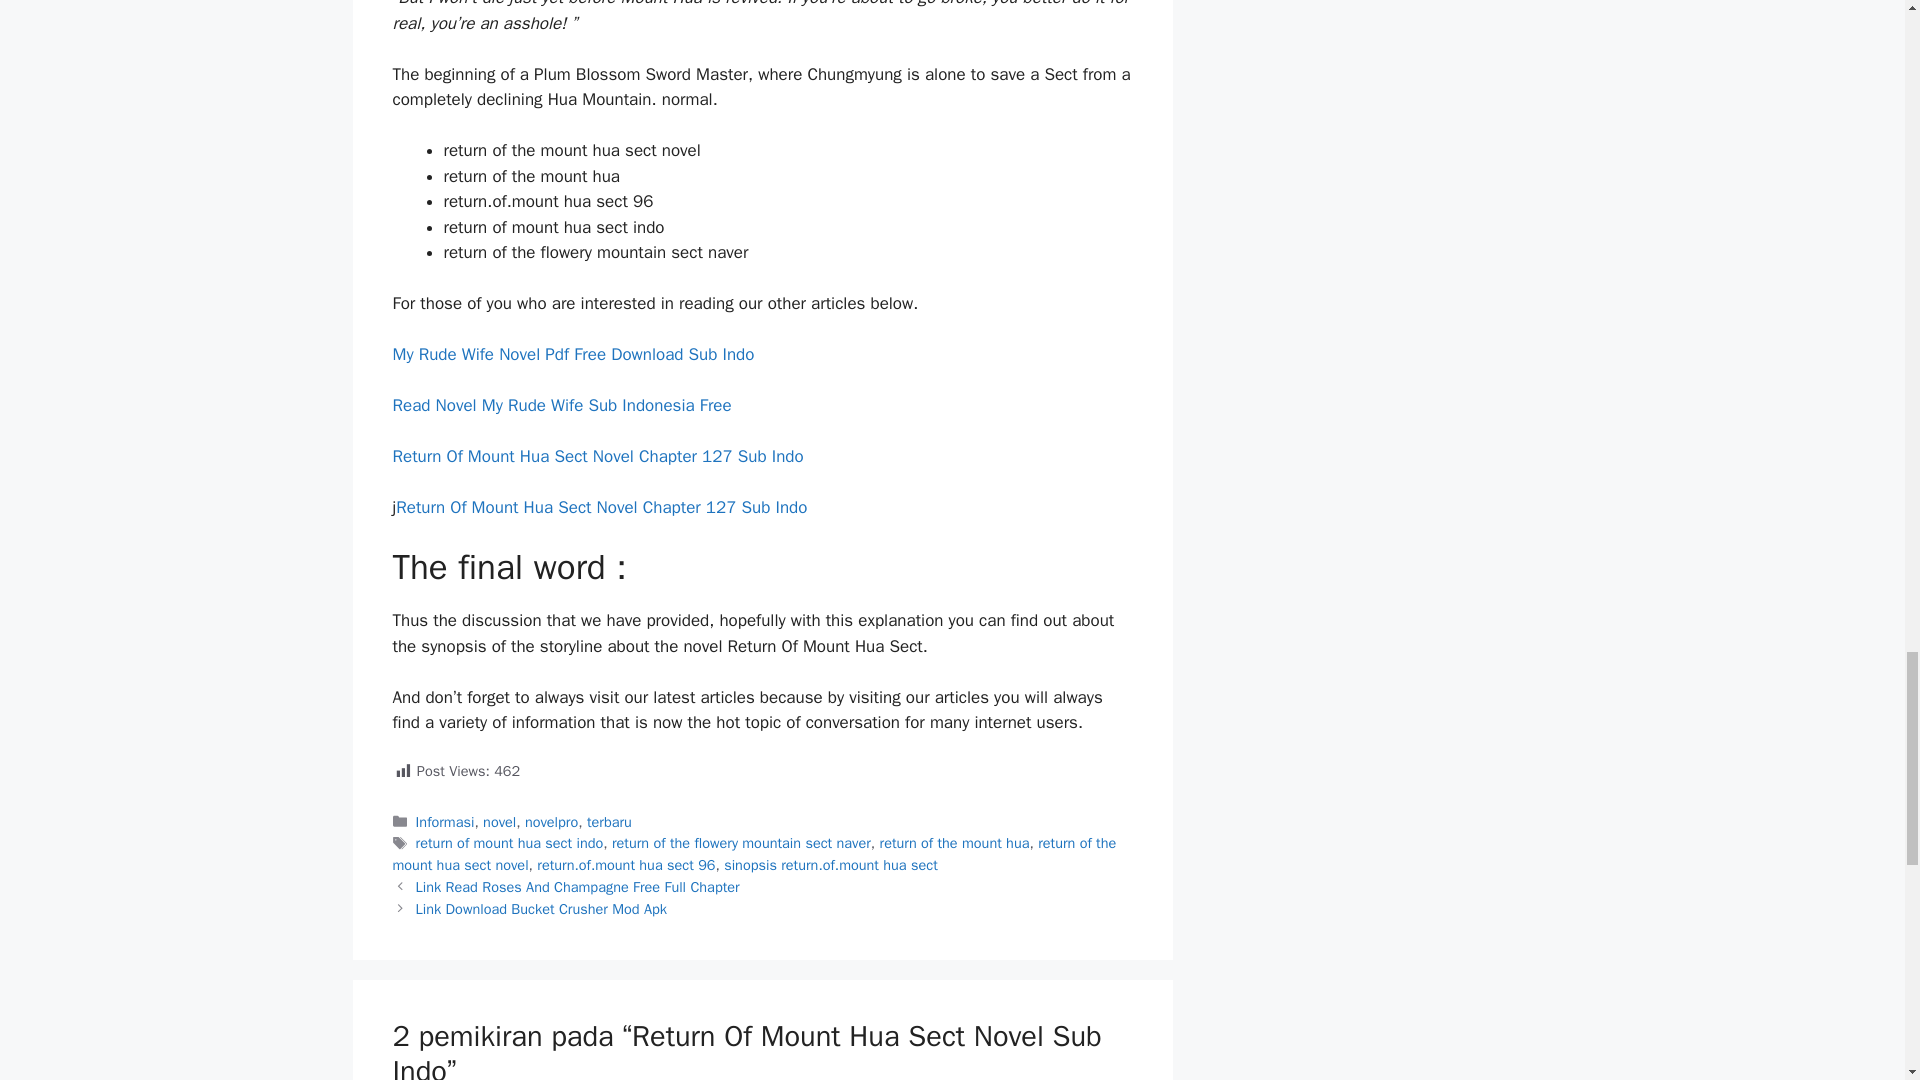  Describe the element at coordinates (600, 507) in the screenshot. I see `Return Of Mount Hua Sect Novel Chapter 127 Sub Indo` at that location.